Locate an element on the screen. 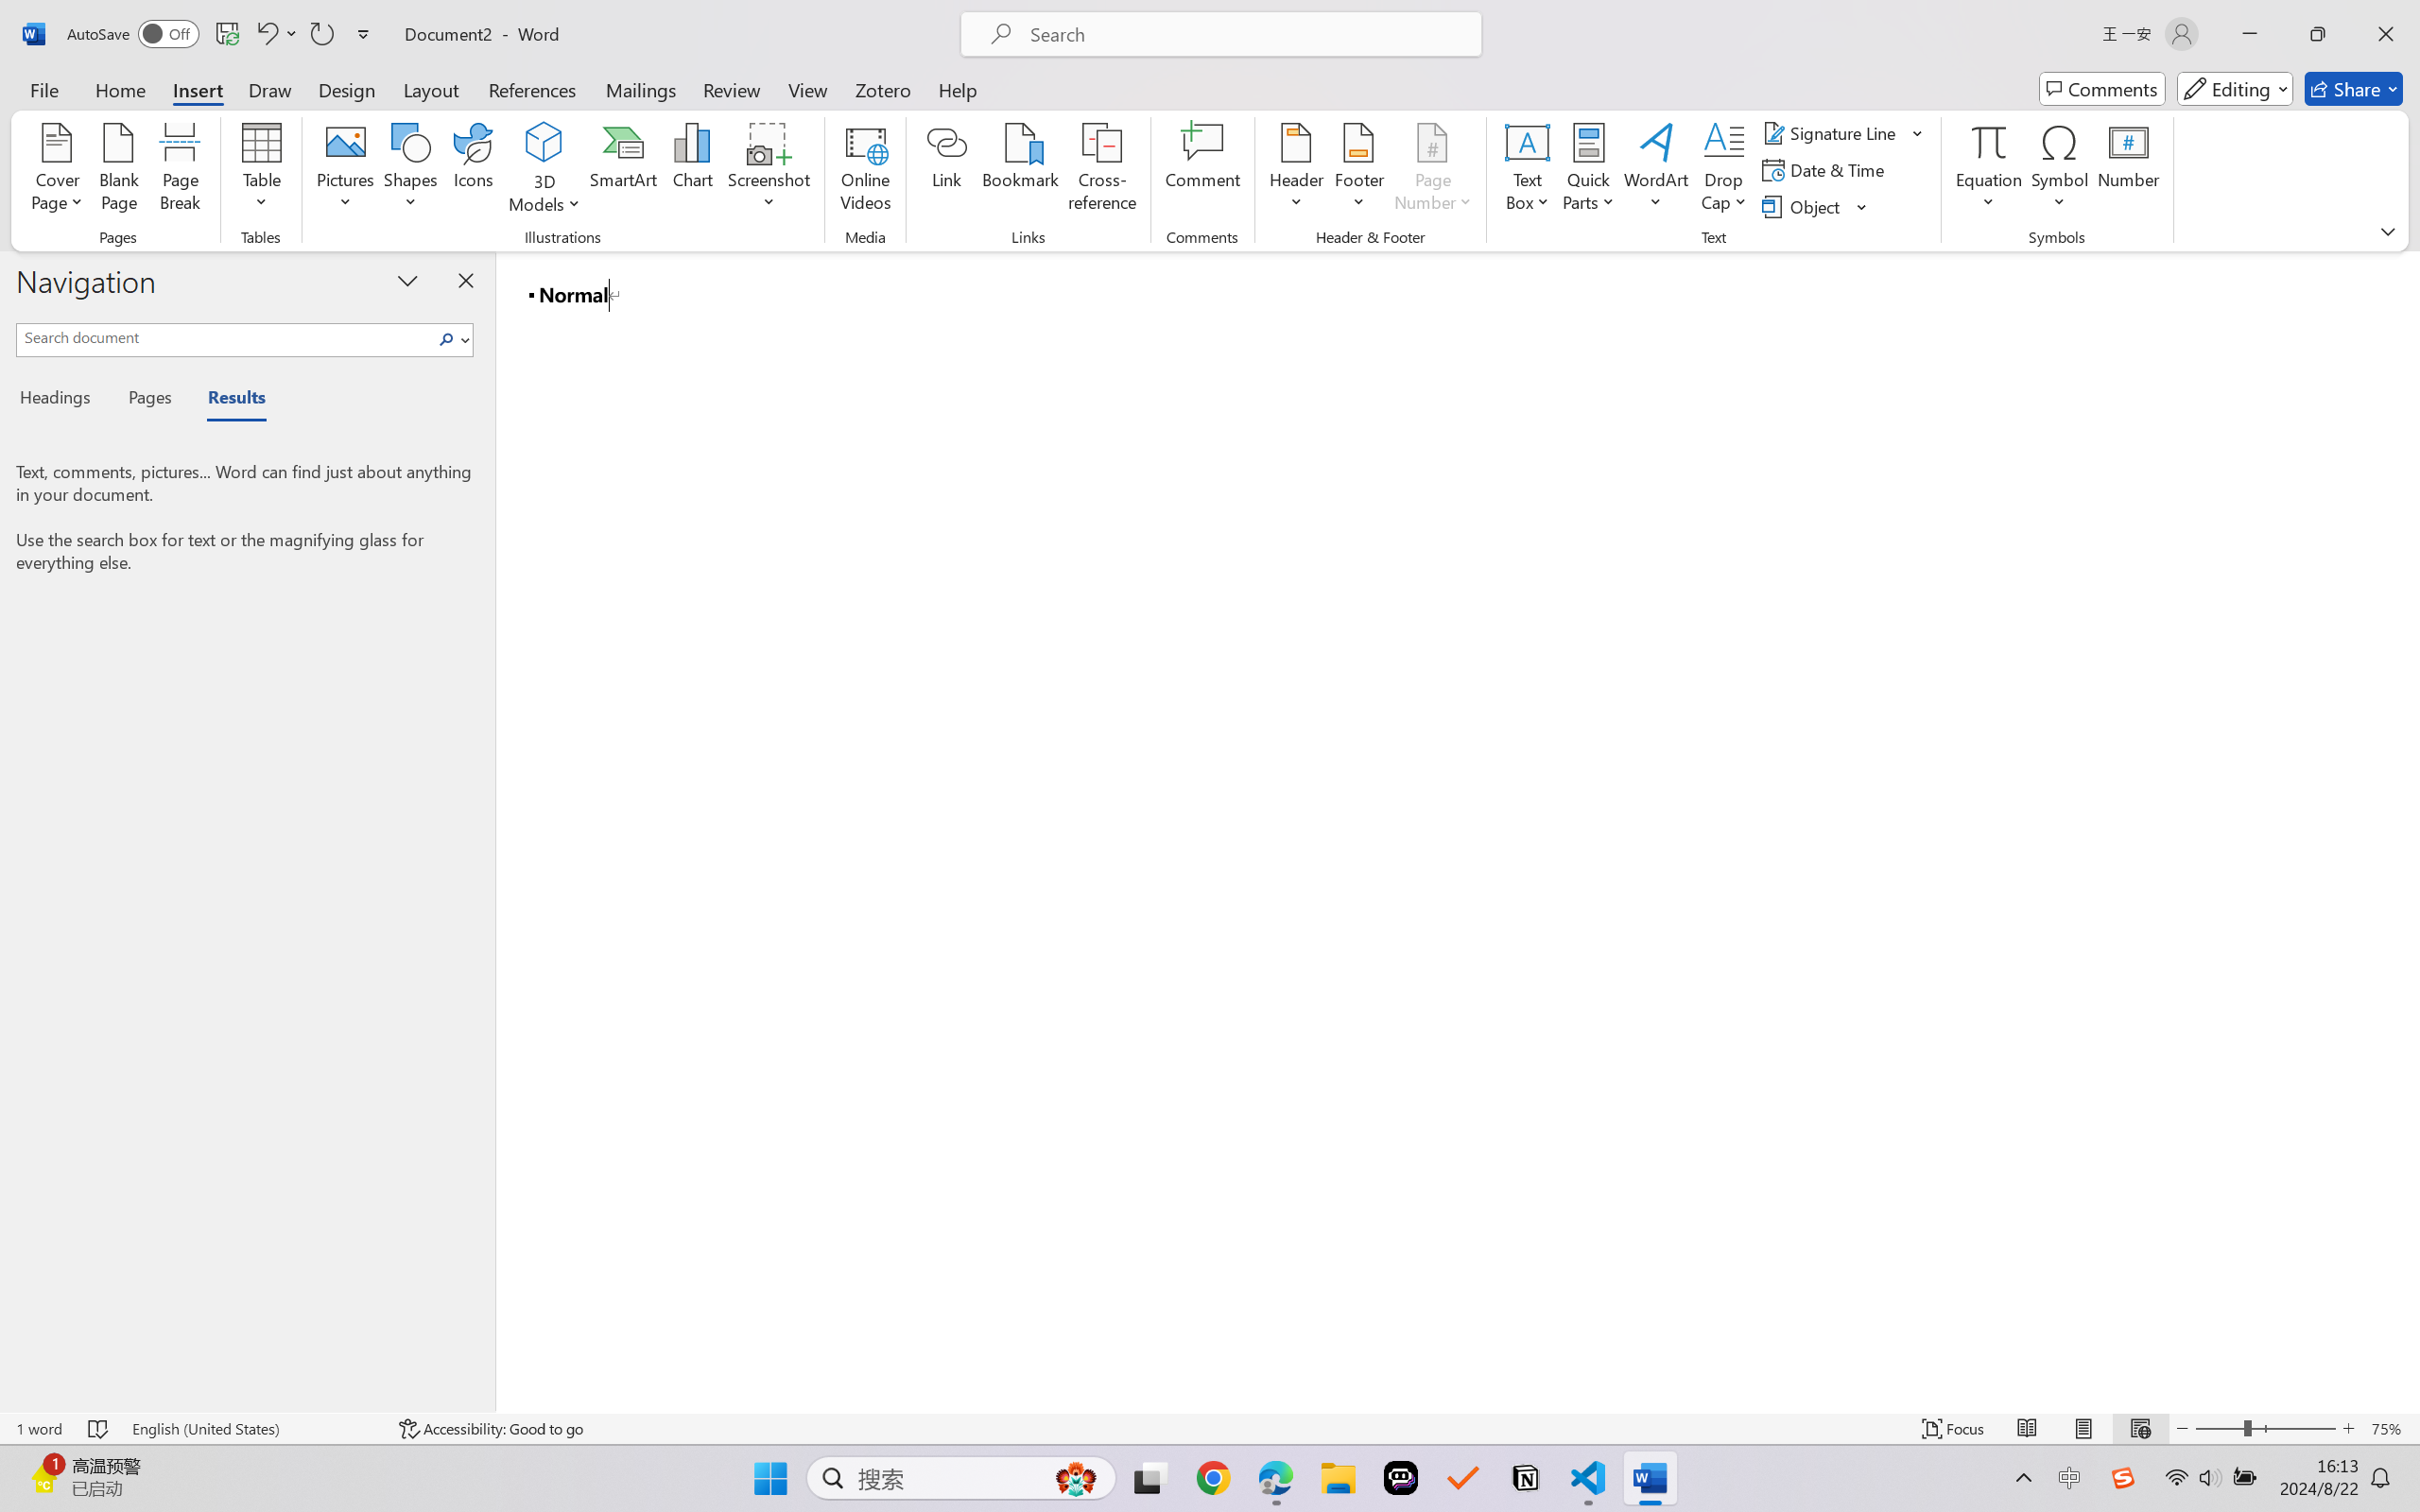 Image resolution: width=2420 pixels, height=1512 pixels. Search is located at coordinates (447, 340).